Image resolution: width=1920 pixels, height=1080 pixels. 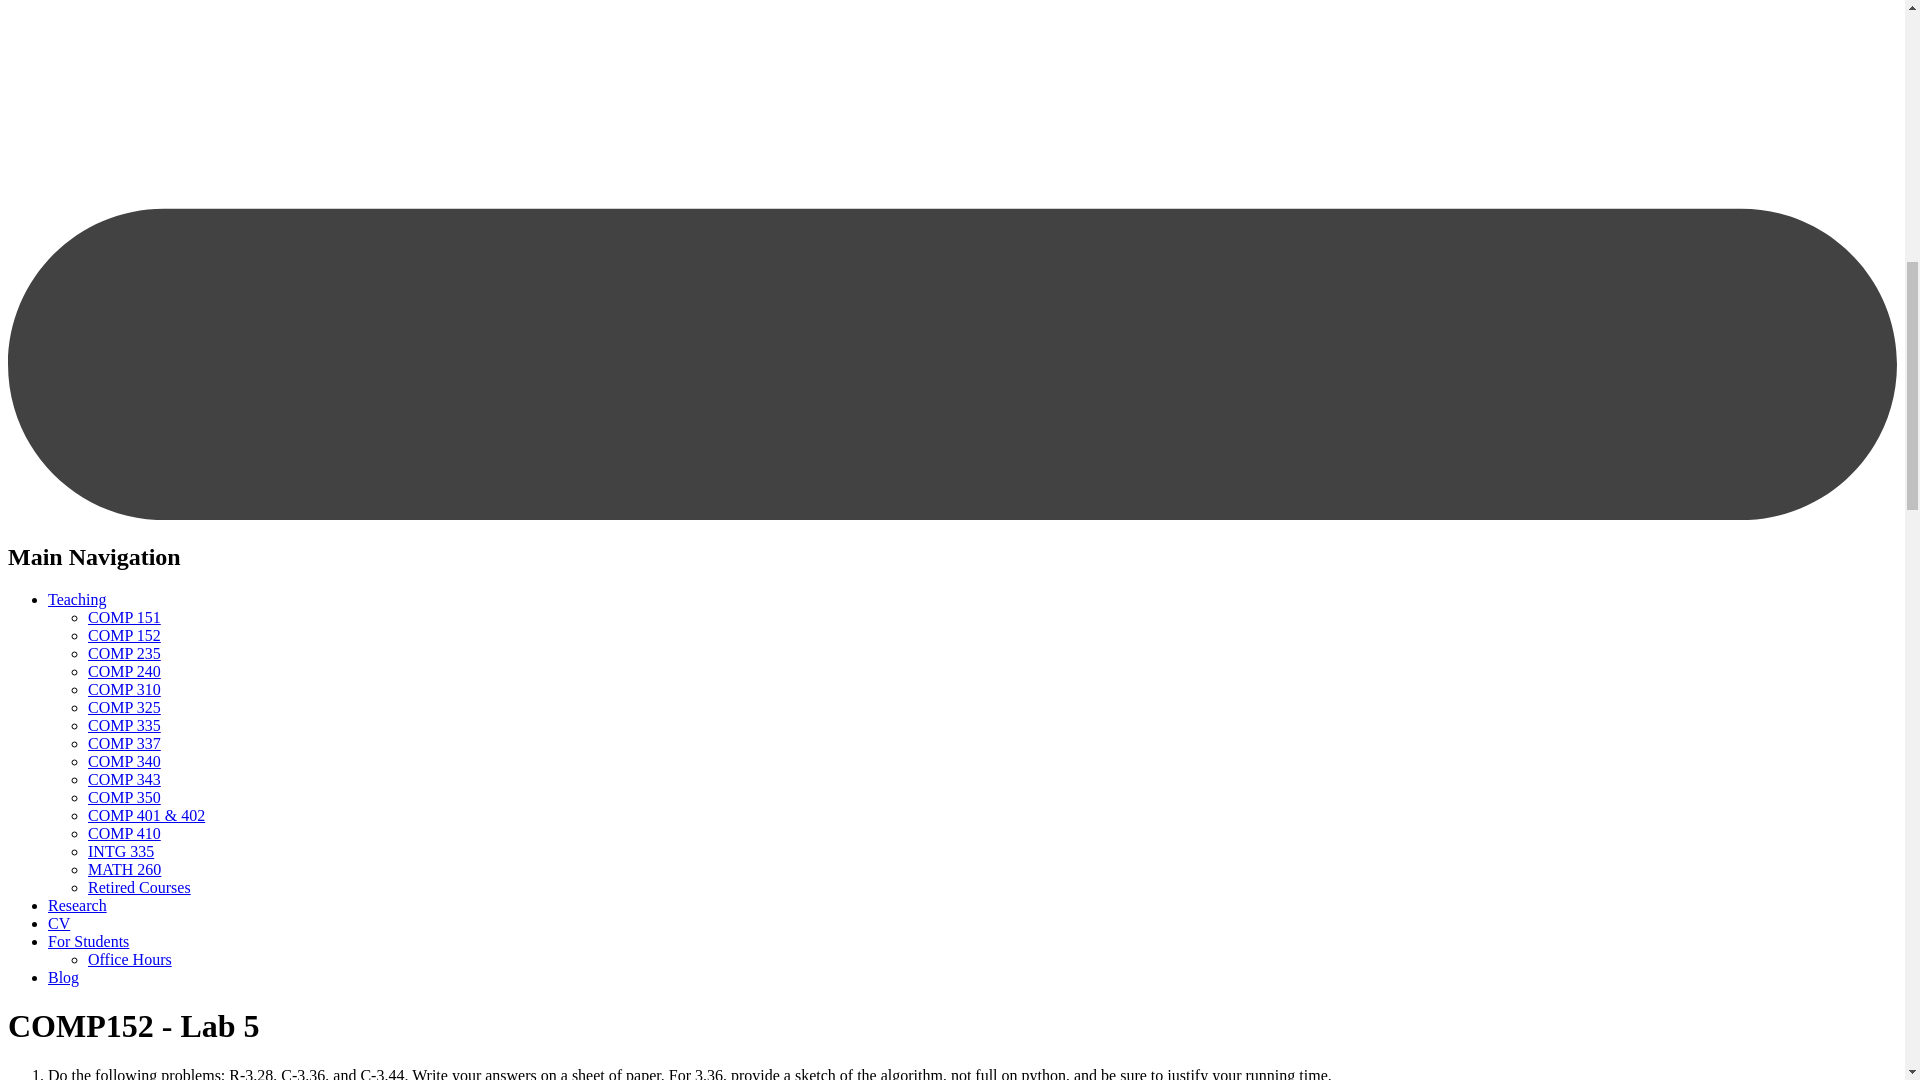 What do you see at coordinates (124, 618) in the screenshot?
I see `COMP 151` at bounding box center [124, 618].